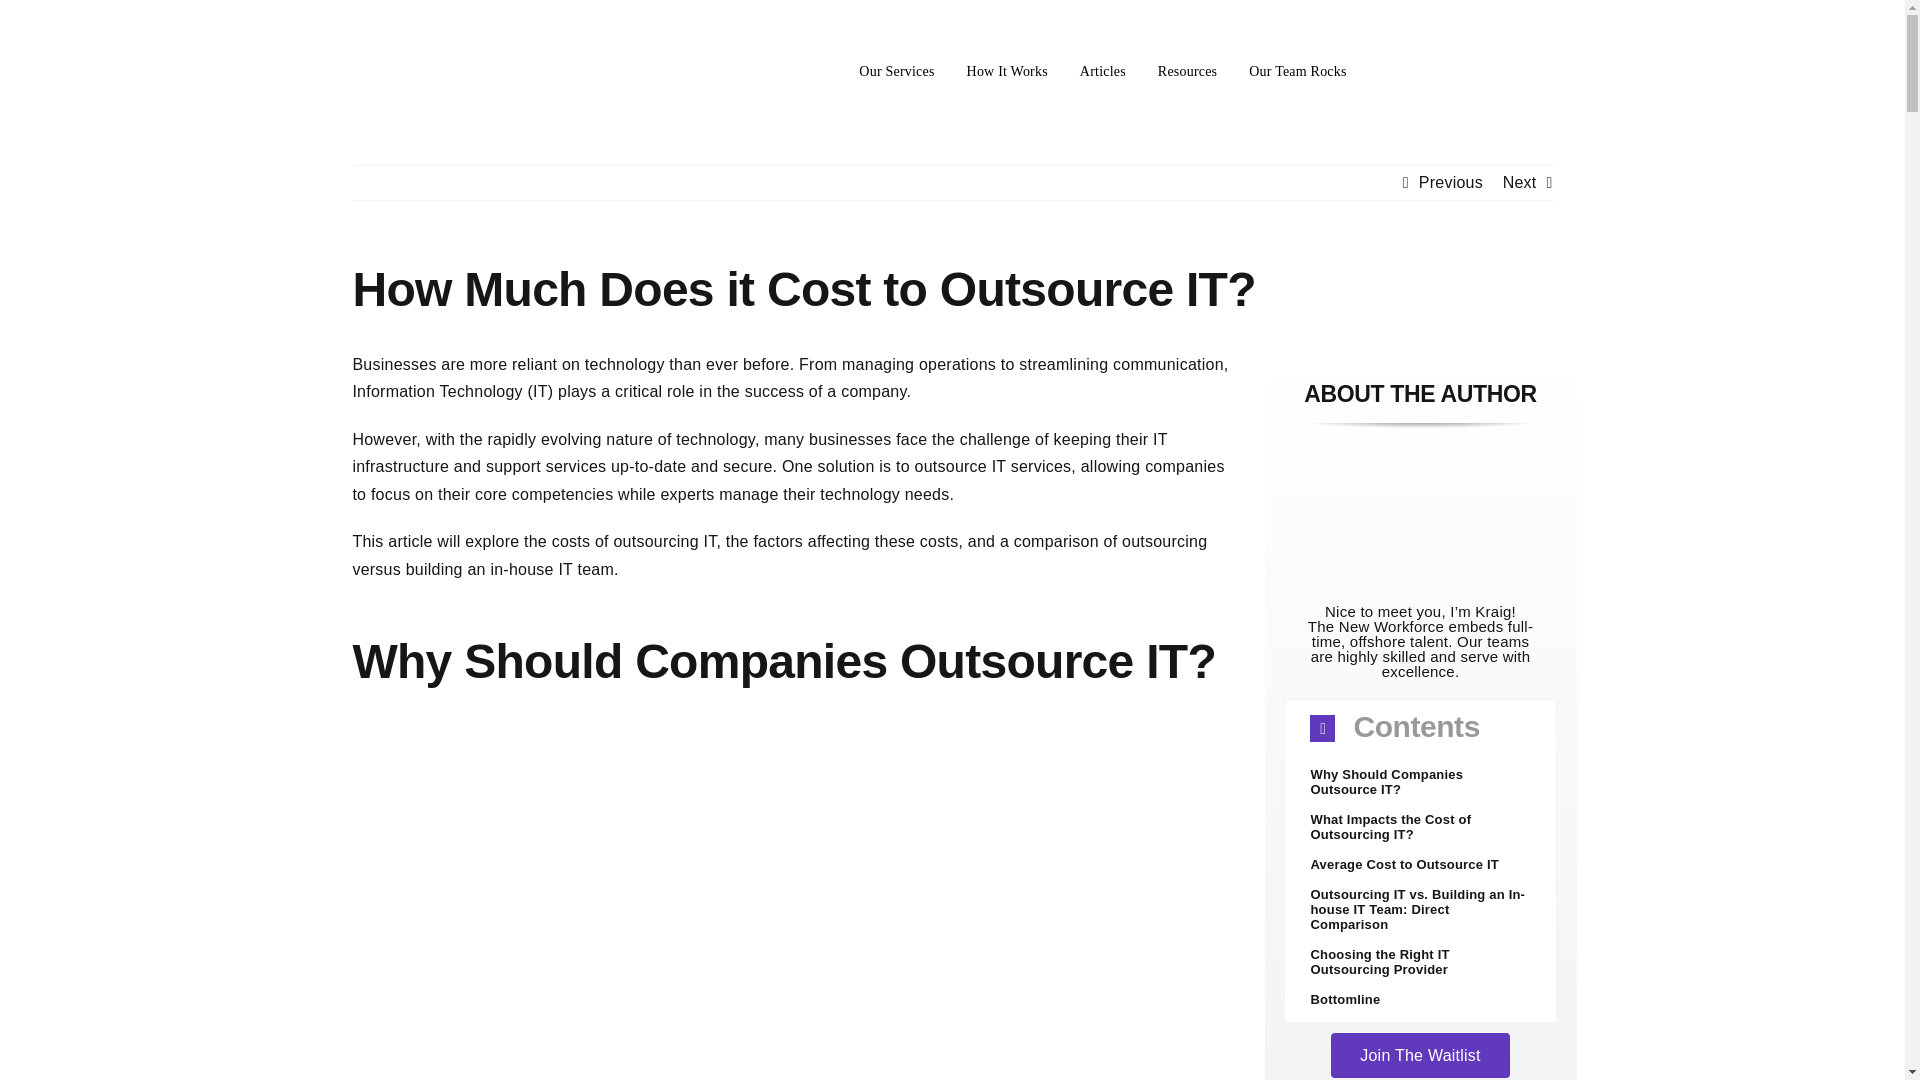 Image resolution: width=1920 pixels, height=1080 pixels. What do you see at coordinates (1297, 72) in the screenshot?
I see `Our Team Rocks` at bounding box center [1297, 72].